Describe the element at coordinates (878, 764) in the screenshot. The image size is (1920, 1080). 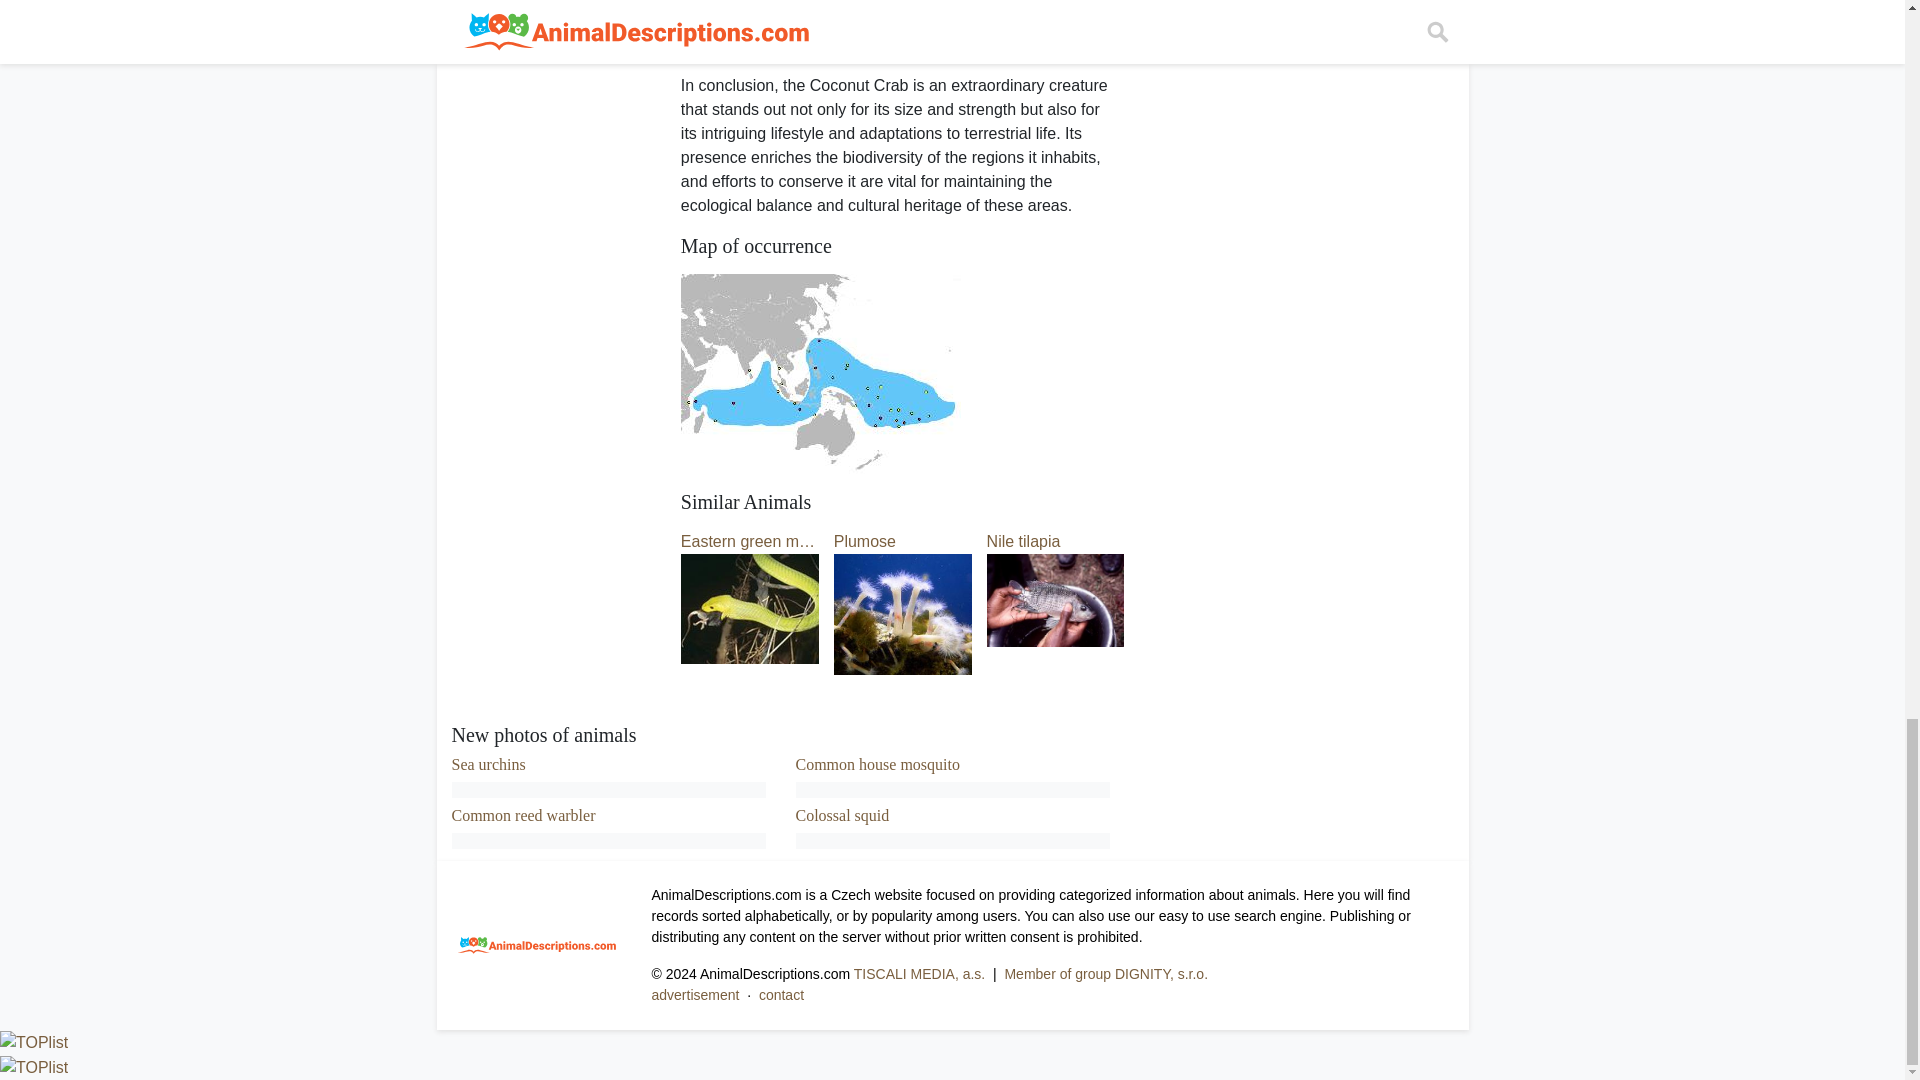
I see `Common house mosquito` at that location.